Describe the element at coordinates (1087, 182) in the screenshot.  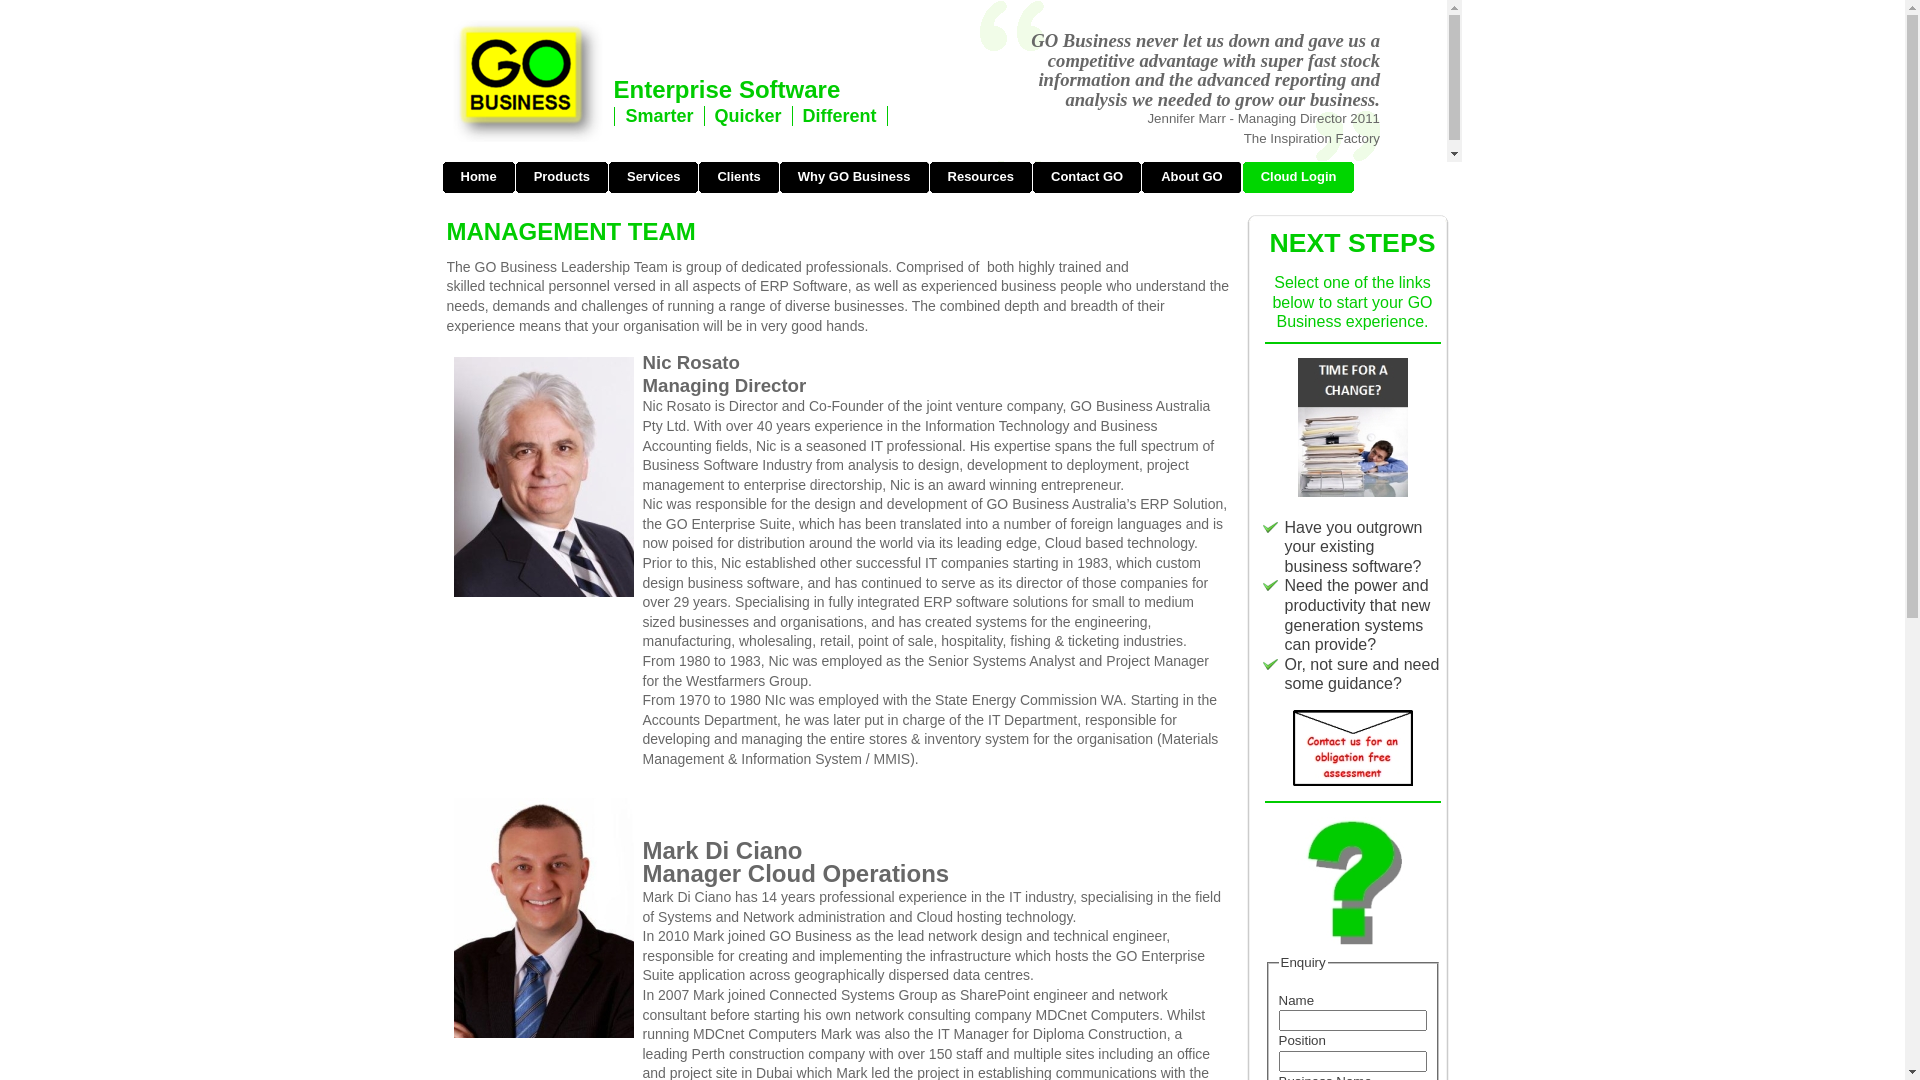
I see `Contact GO` at that location.